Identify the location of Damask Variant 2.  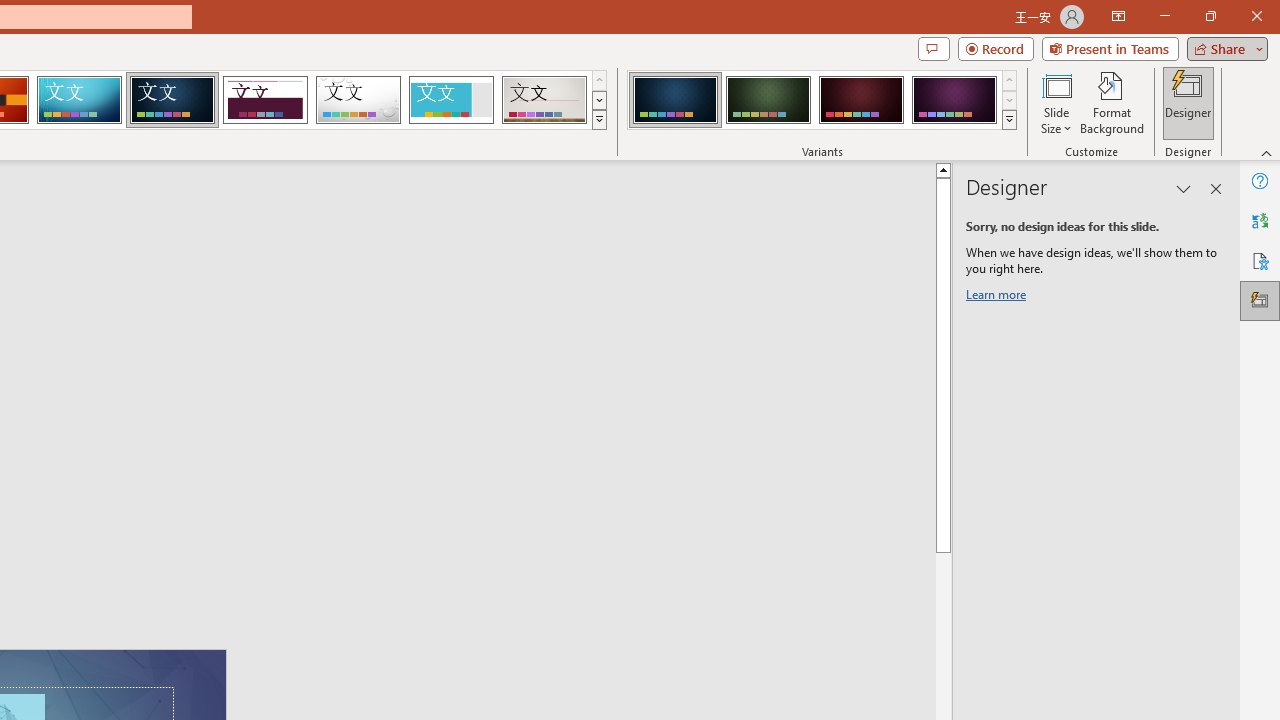
(768, 100).